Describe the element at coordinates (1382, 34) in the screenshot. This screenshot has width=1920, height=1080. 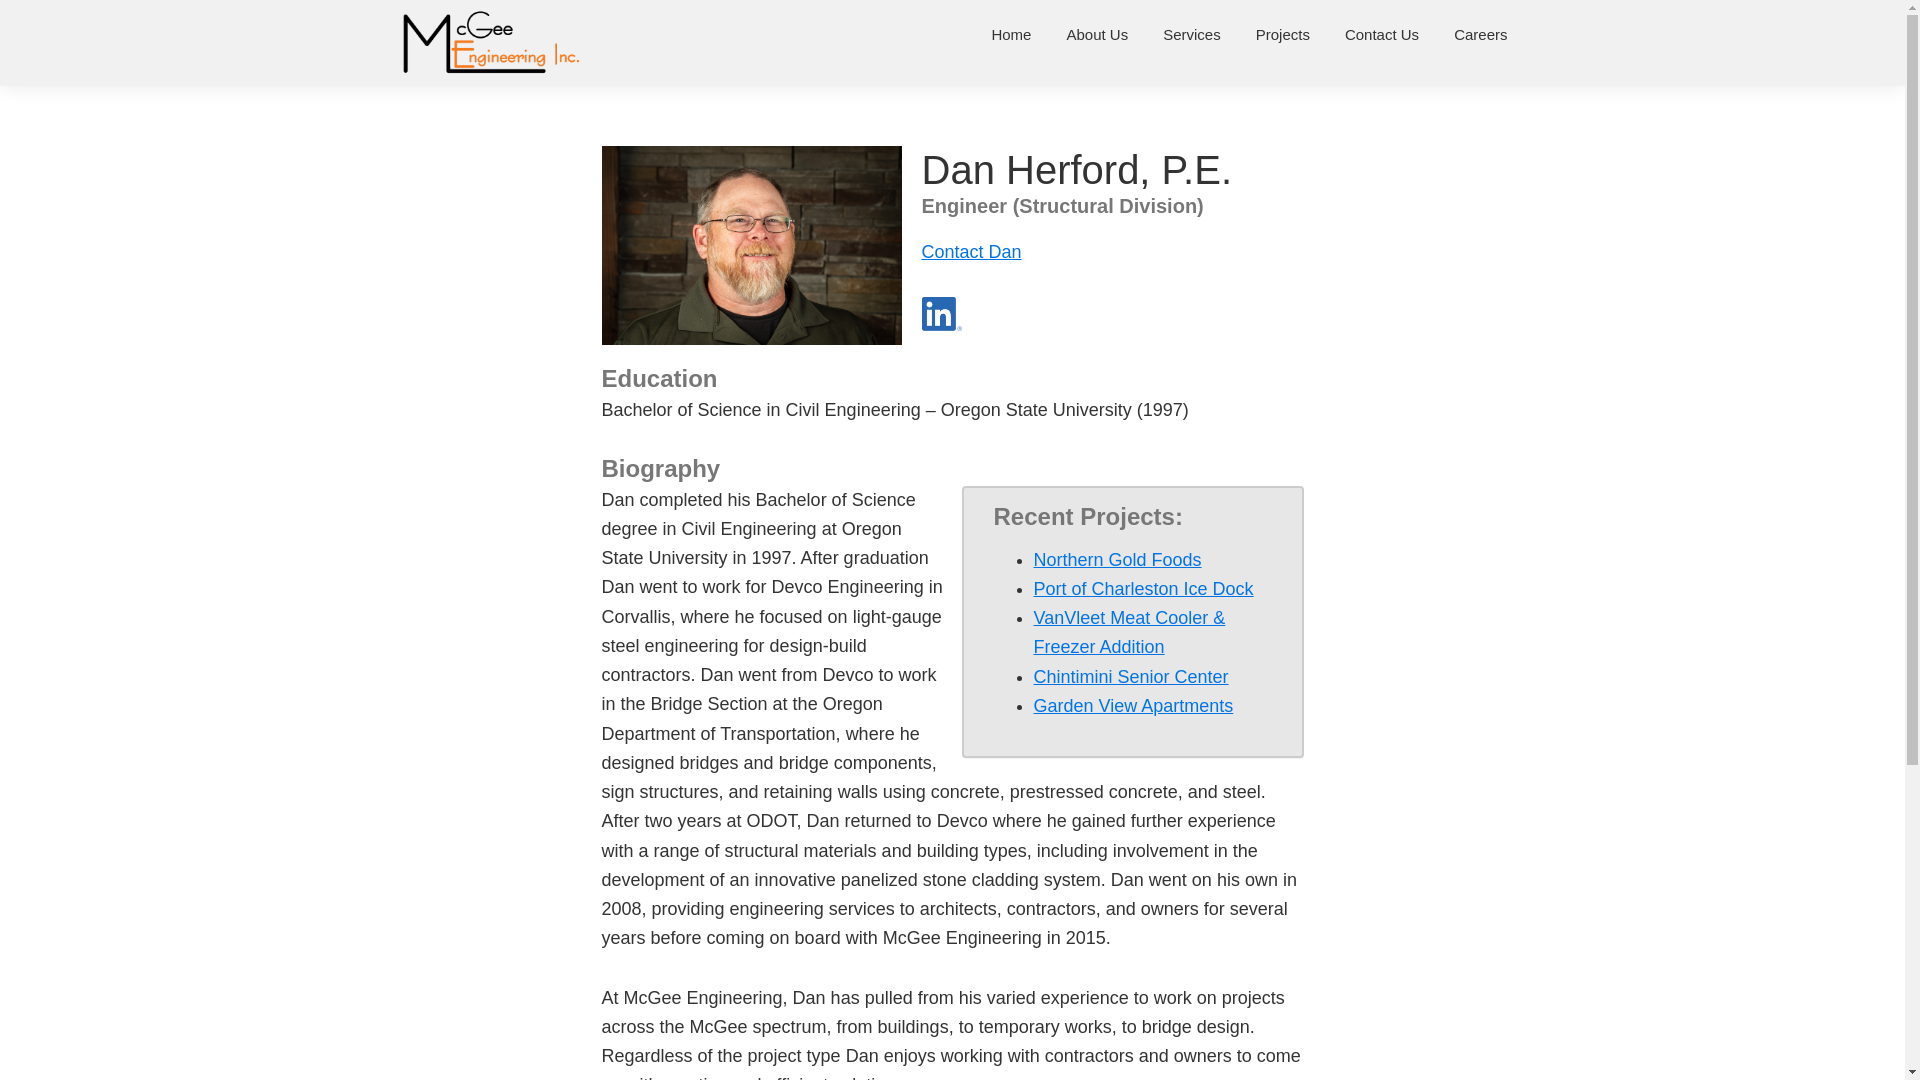
I see `Contact Us` at that location.